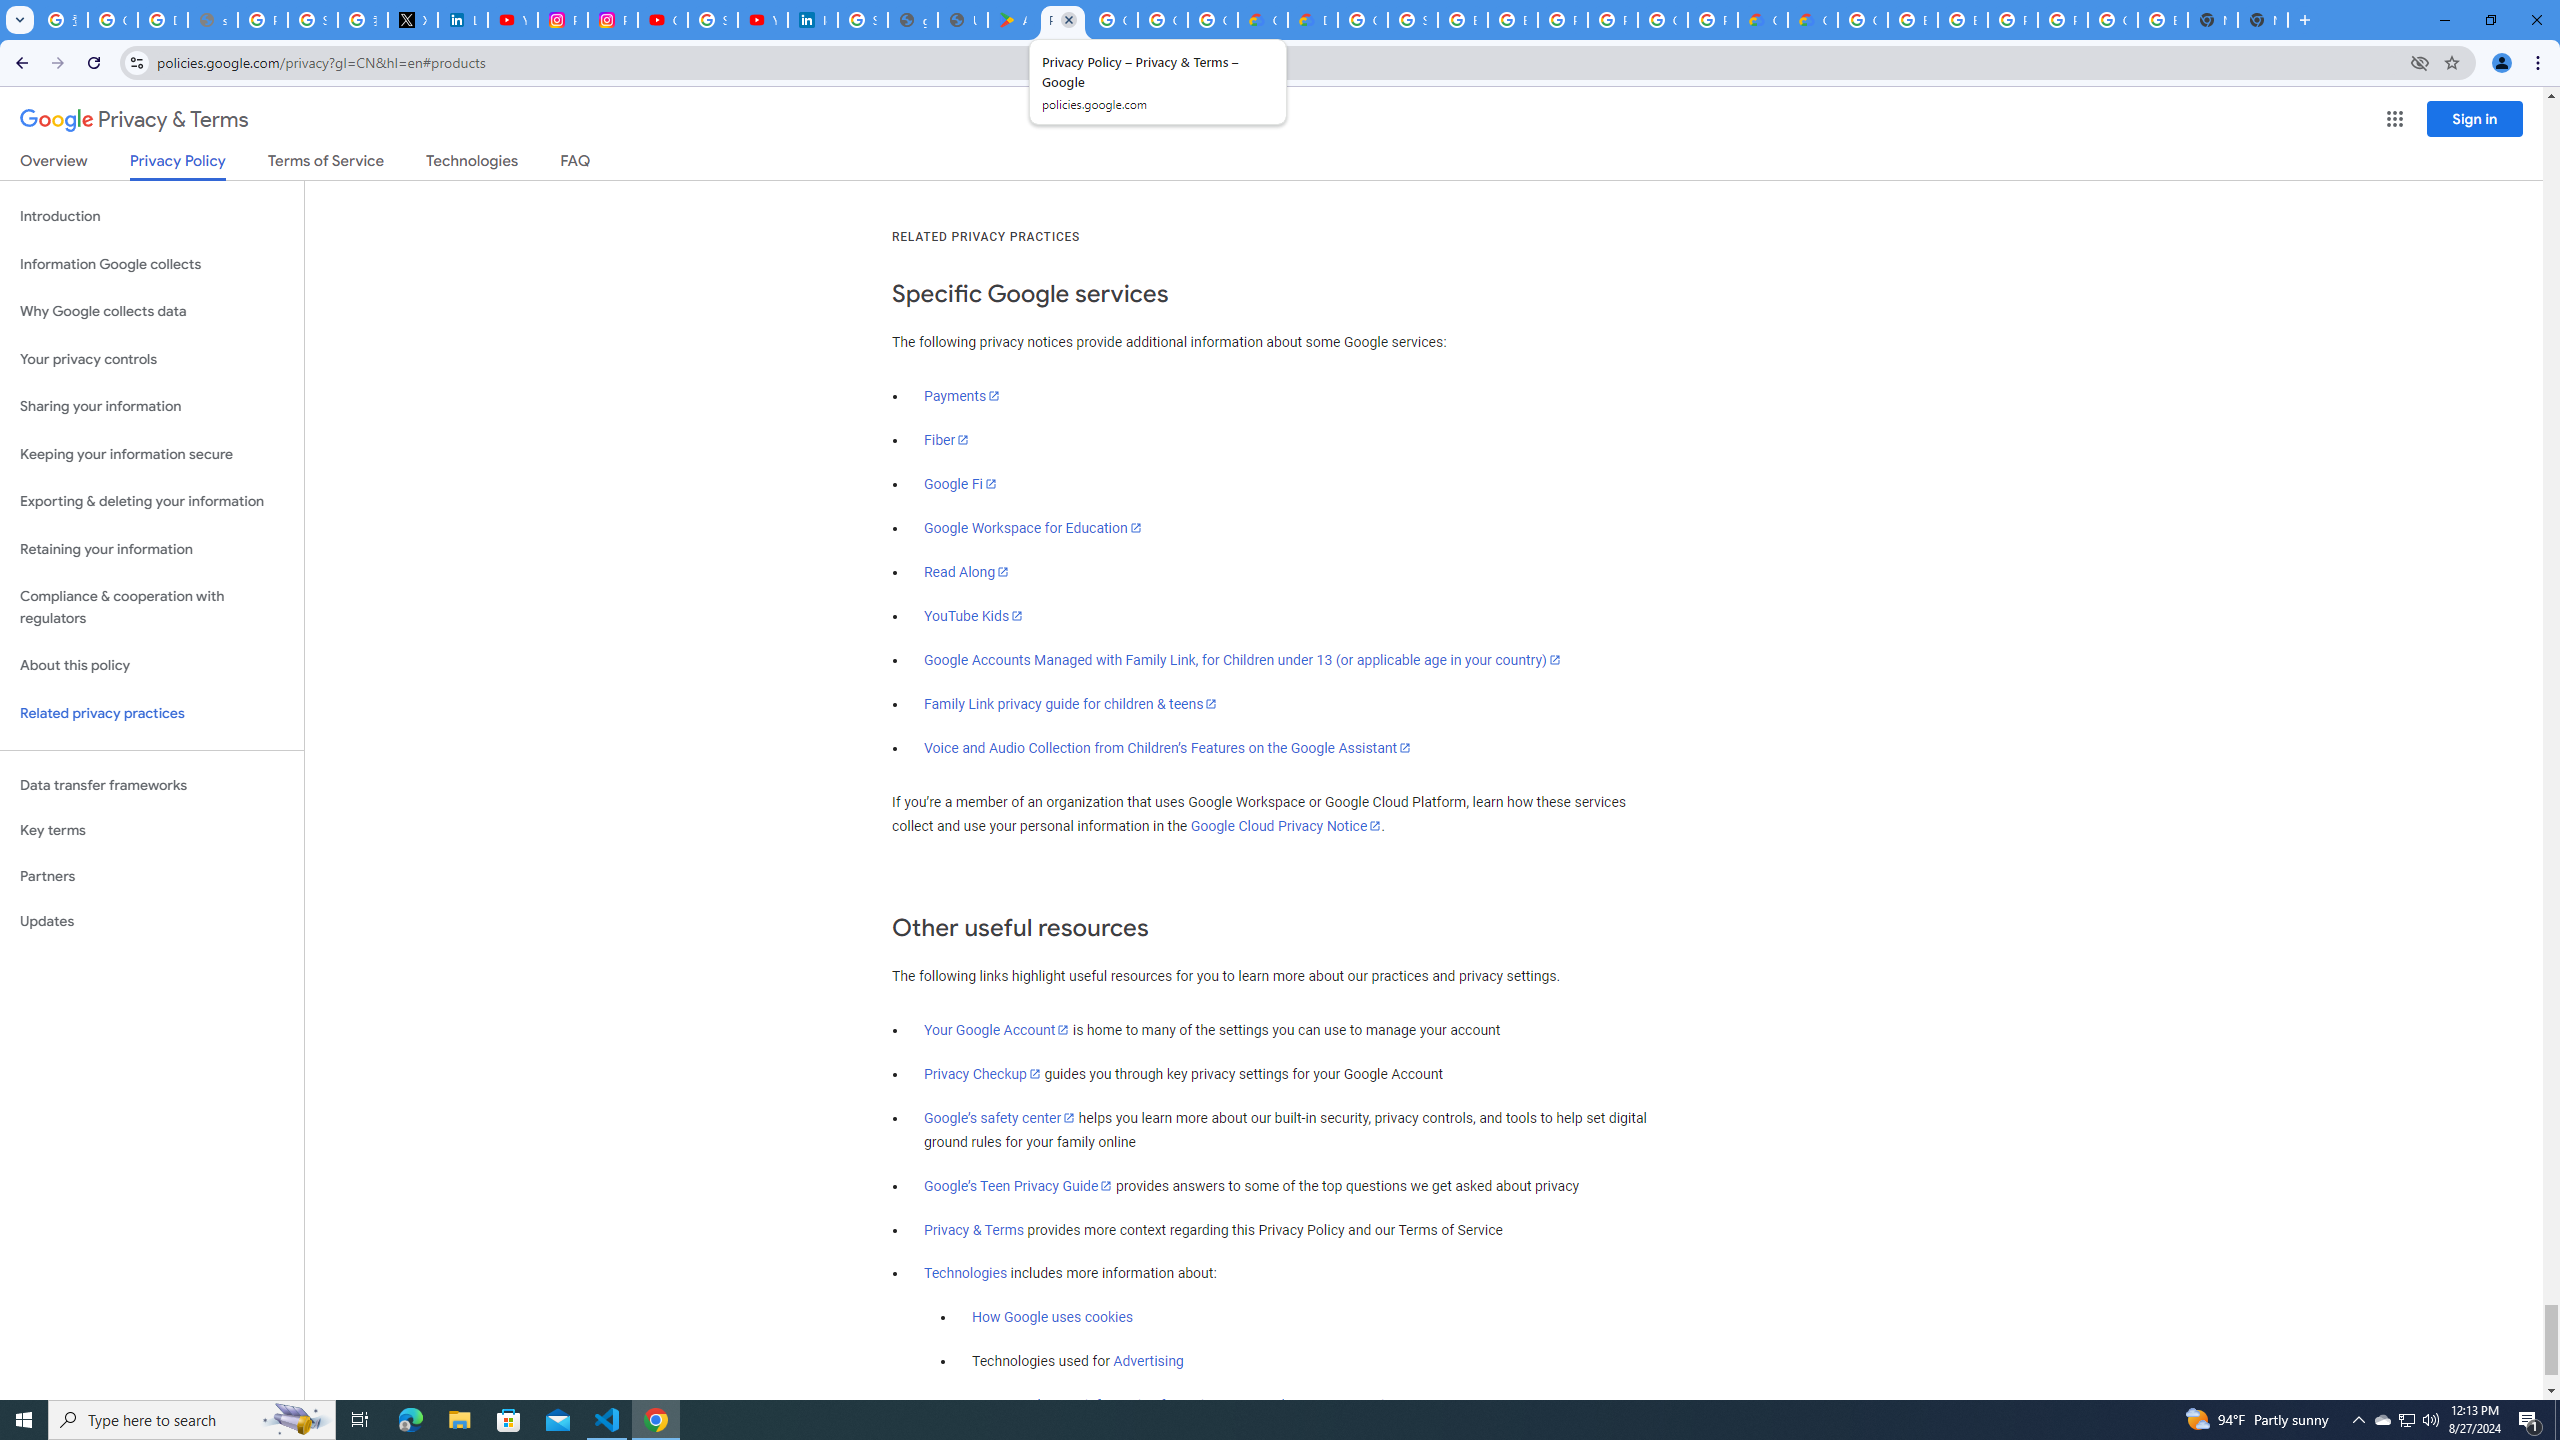  Describe the element at coordinates (947, 440) in the screenshot. I see `Fiber` at that location.